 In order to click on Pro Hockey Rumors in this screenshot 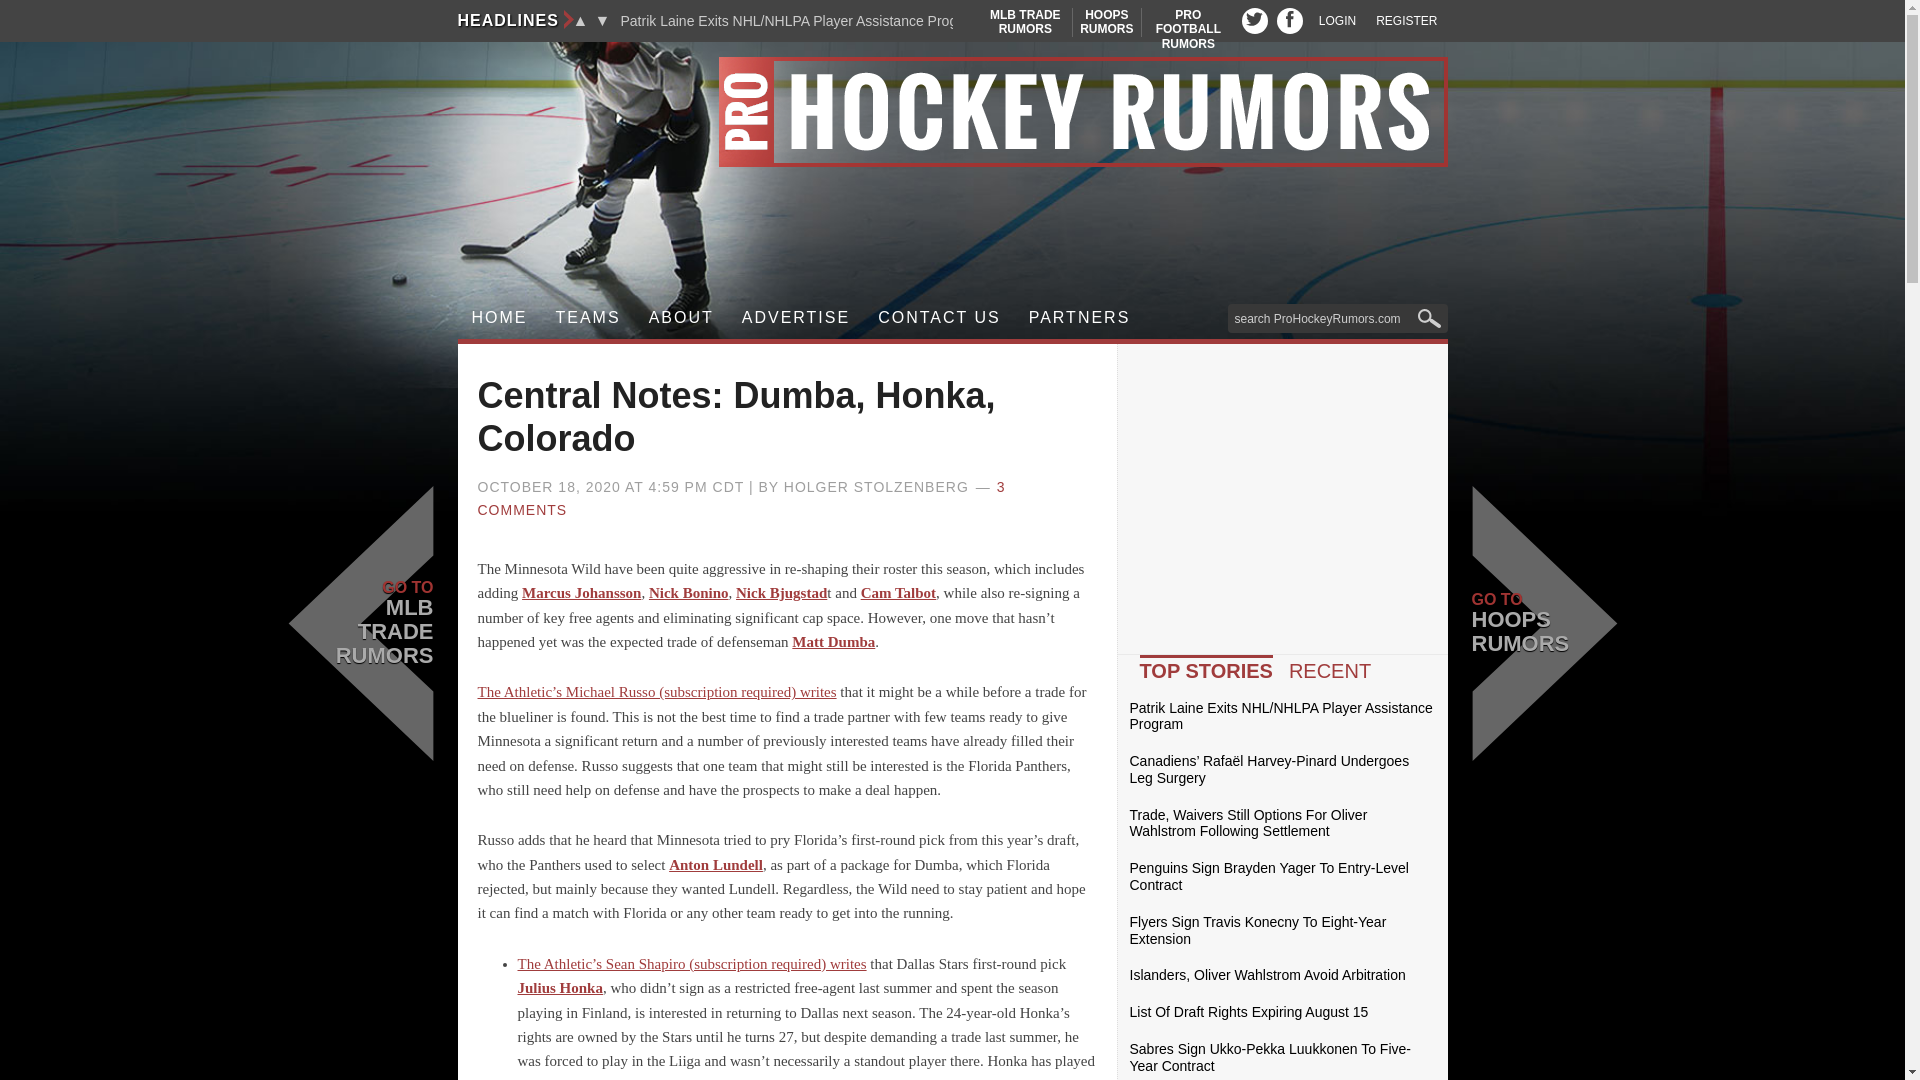, I will do `click(952, 112)`.